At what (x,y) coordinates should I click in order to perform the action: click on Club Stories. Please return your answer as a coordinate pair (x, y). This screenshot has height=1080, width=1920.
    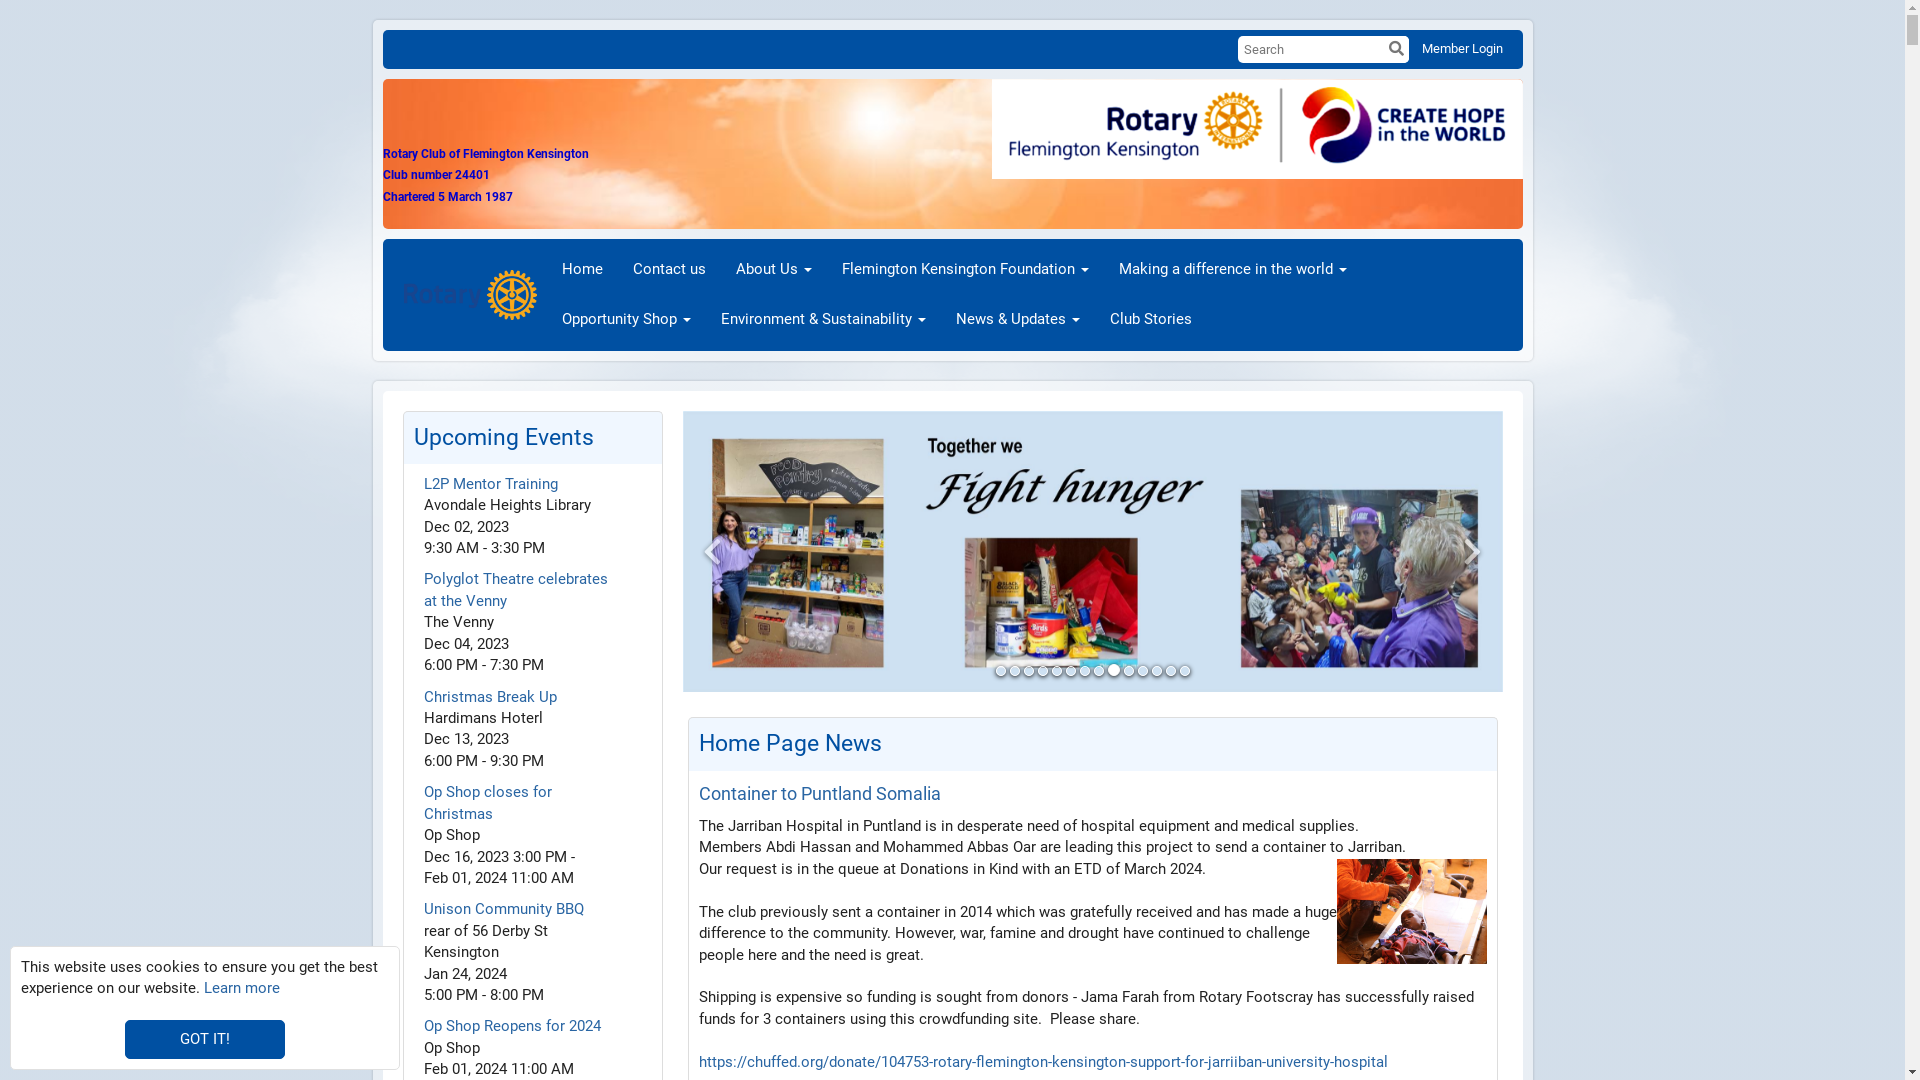
    Looking at the image, I should click on (1151, 320).